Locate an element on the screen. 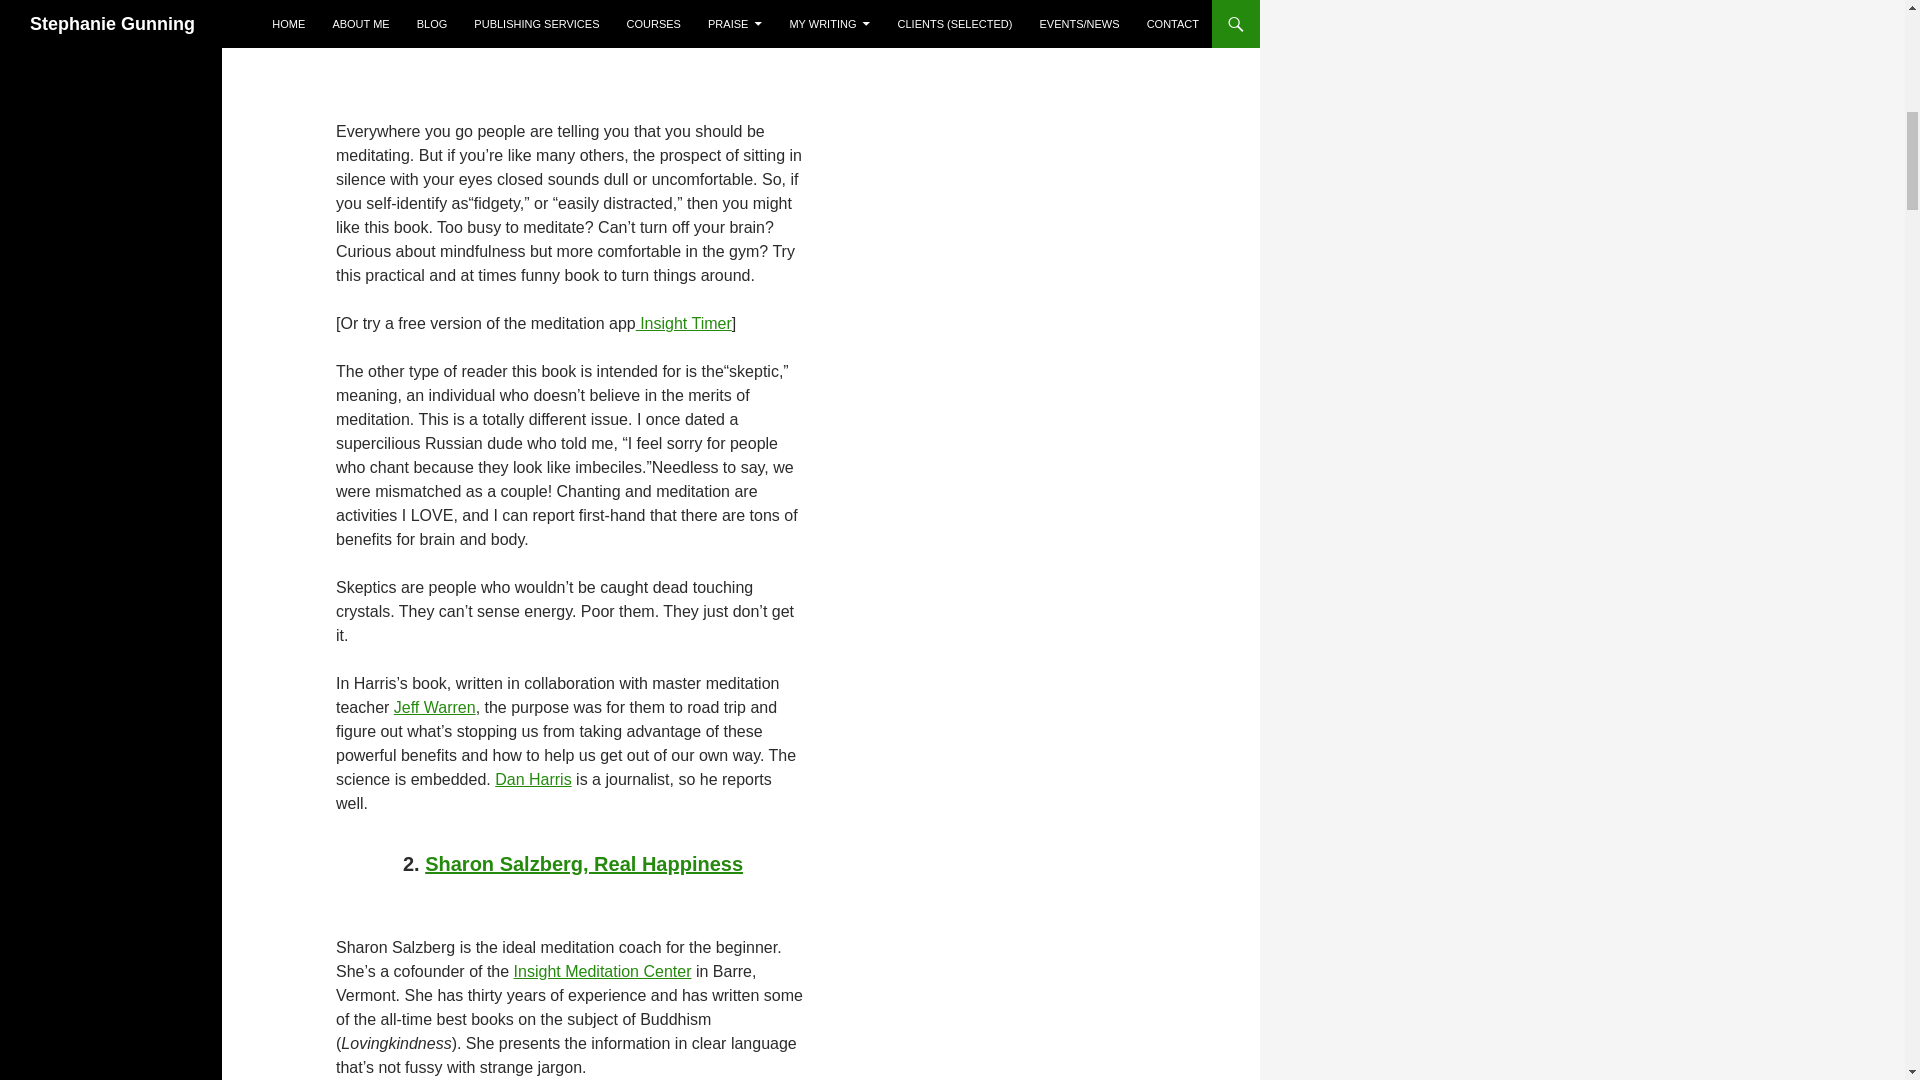 The width and height of the screenshot is (1920, 1080). Insight Timer is located at coordinates (683, 323).